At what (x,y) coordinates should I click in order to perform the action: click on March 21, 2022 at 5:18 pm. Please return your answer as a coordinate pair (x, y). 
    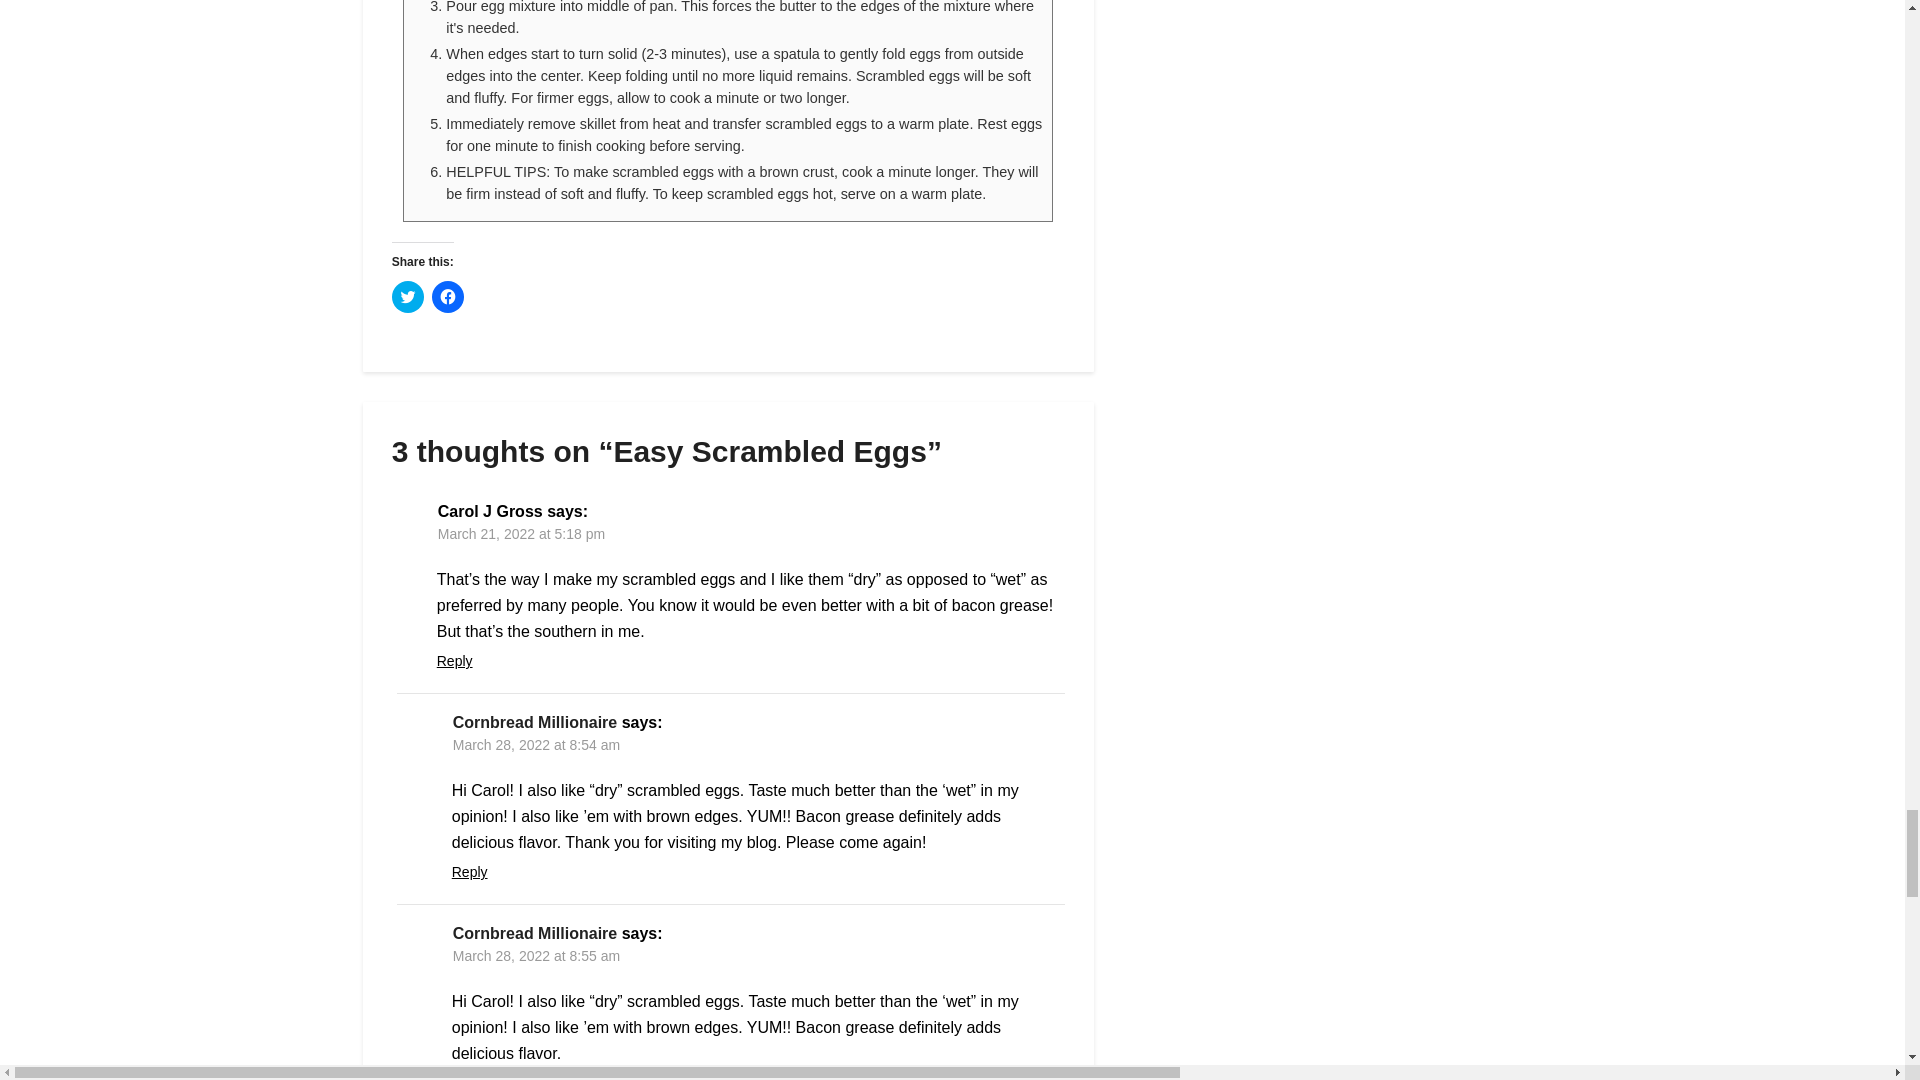
    Looking at the image, I should click on (520, 534).